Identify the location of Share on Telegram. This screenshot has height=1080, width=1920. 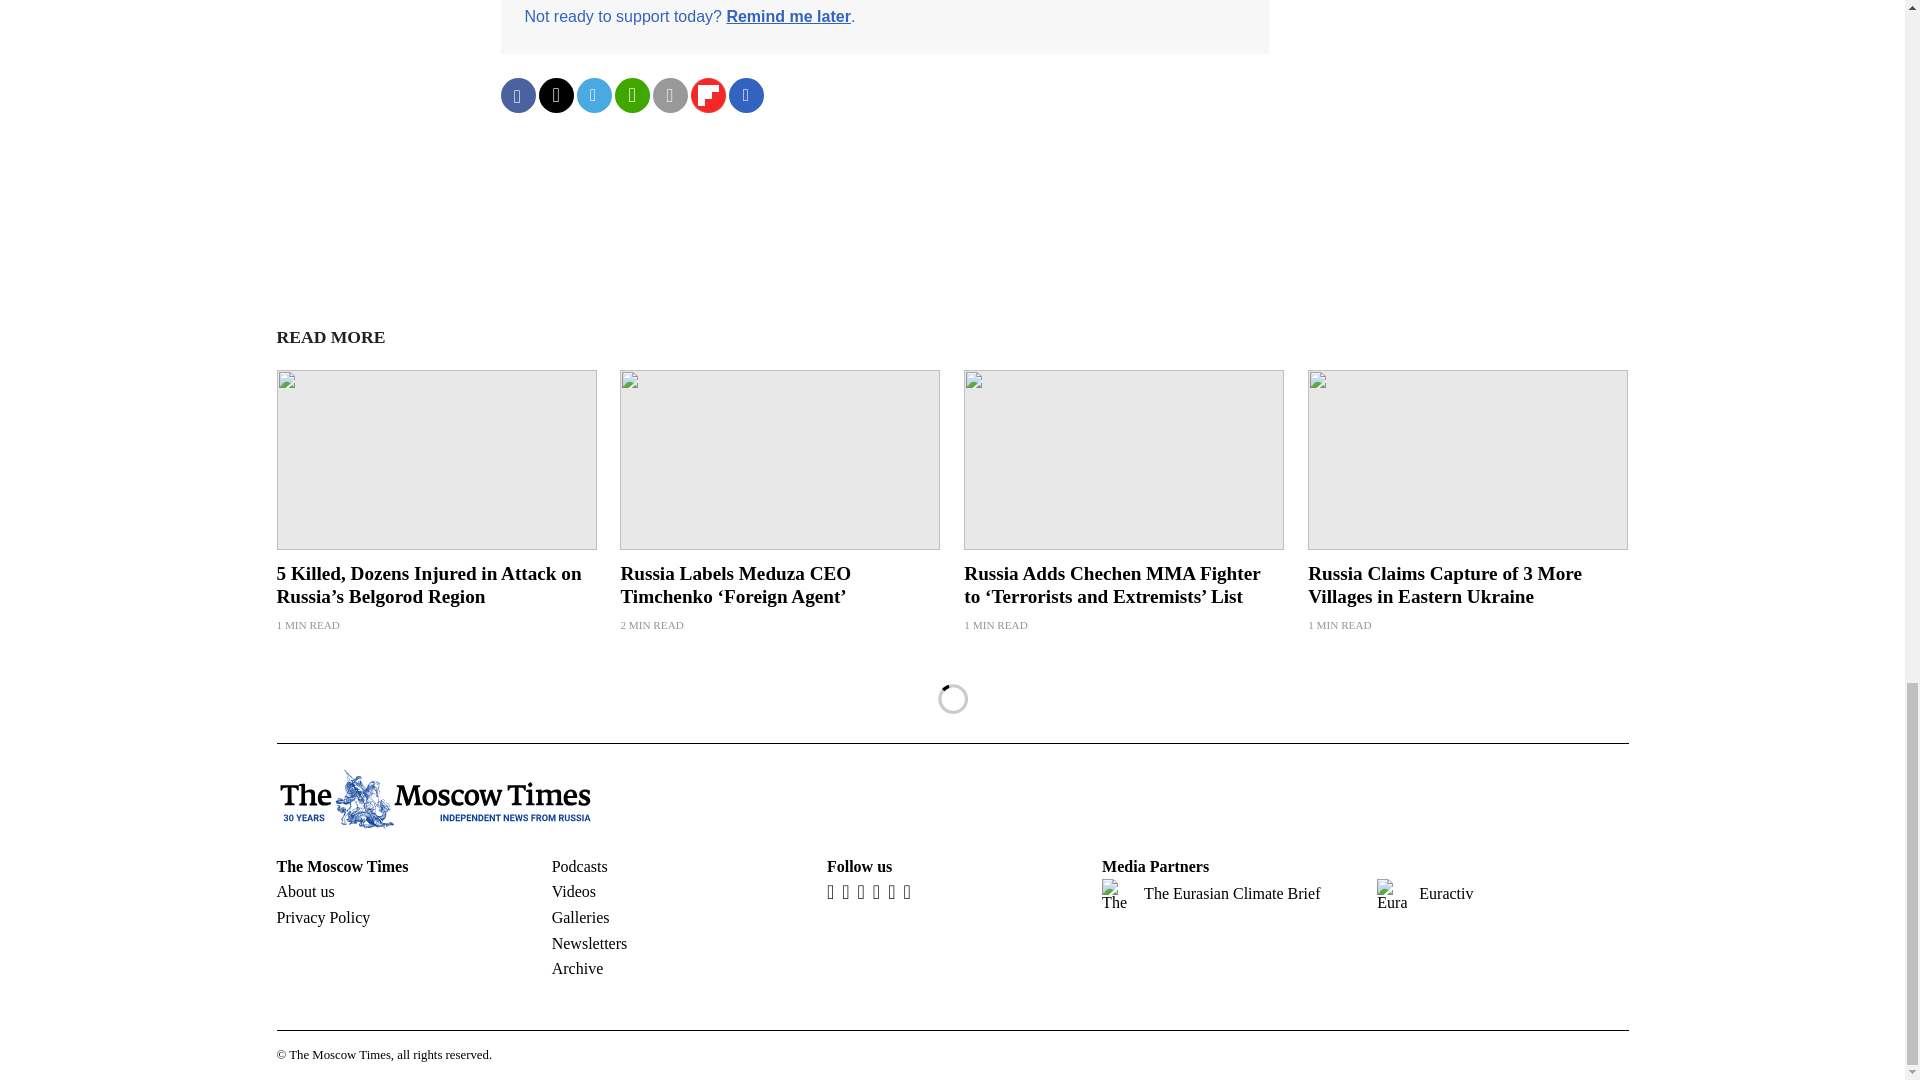
(593, 95).